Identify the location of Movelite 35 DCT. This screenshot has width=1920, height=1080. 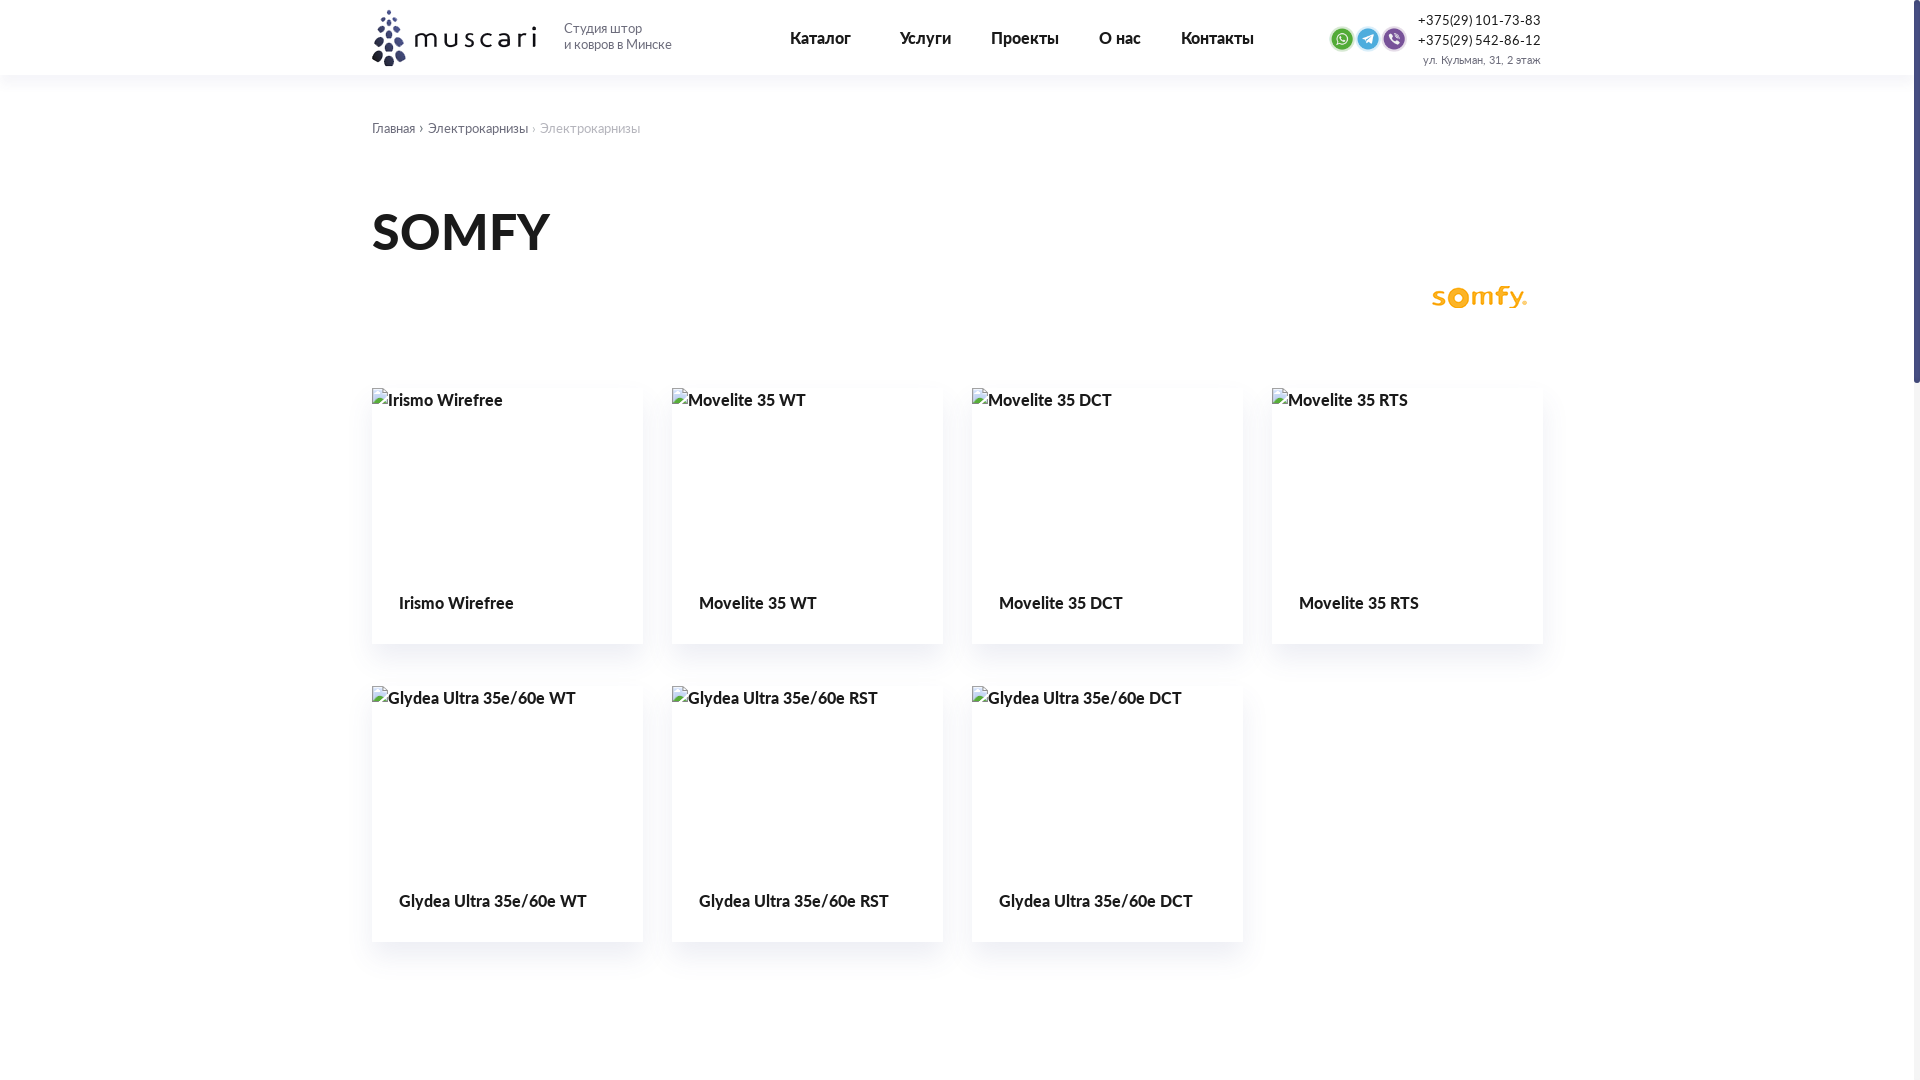
(1108, 516).